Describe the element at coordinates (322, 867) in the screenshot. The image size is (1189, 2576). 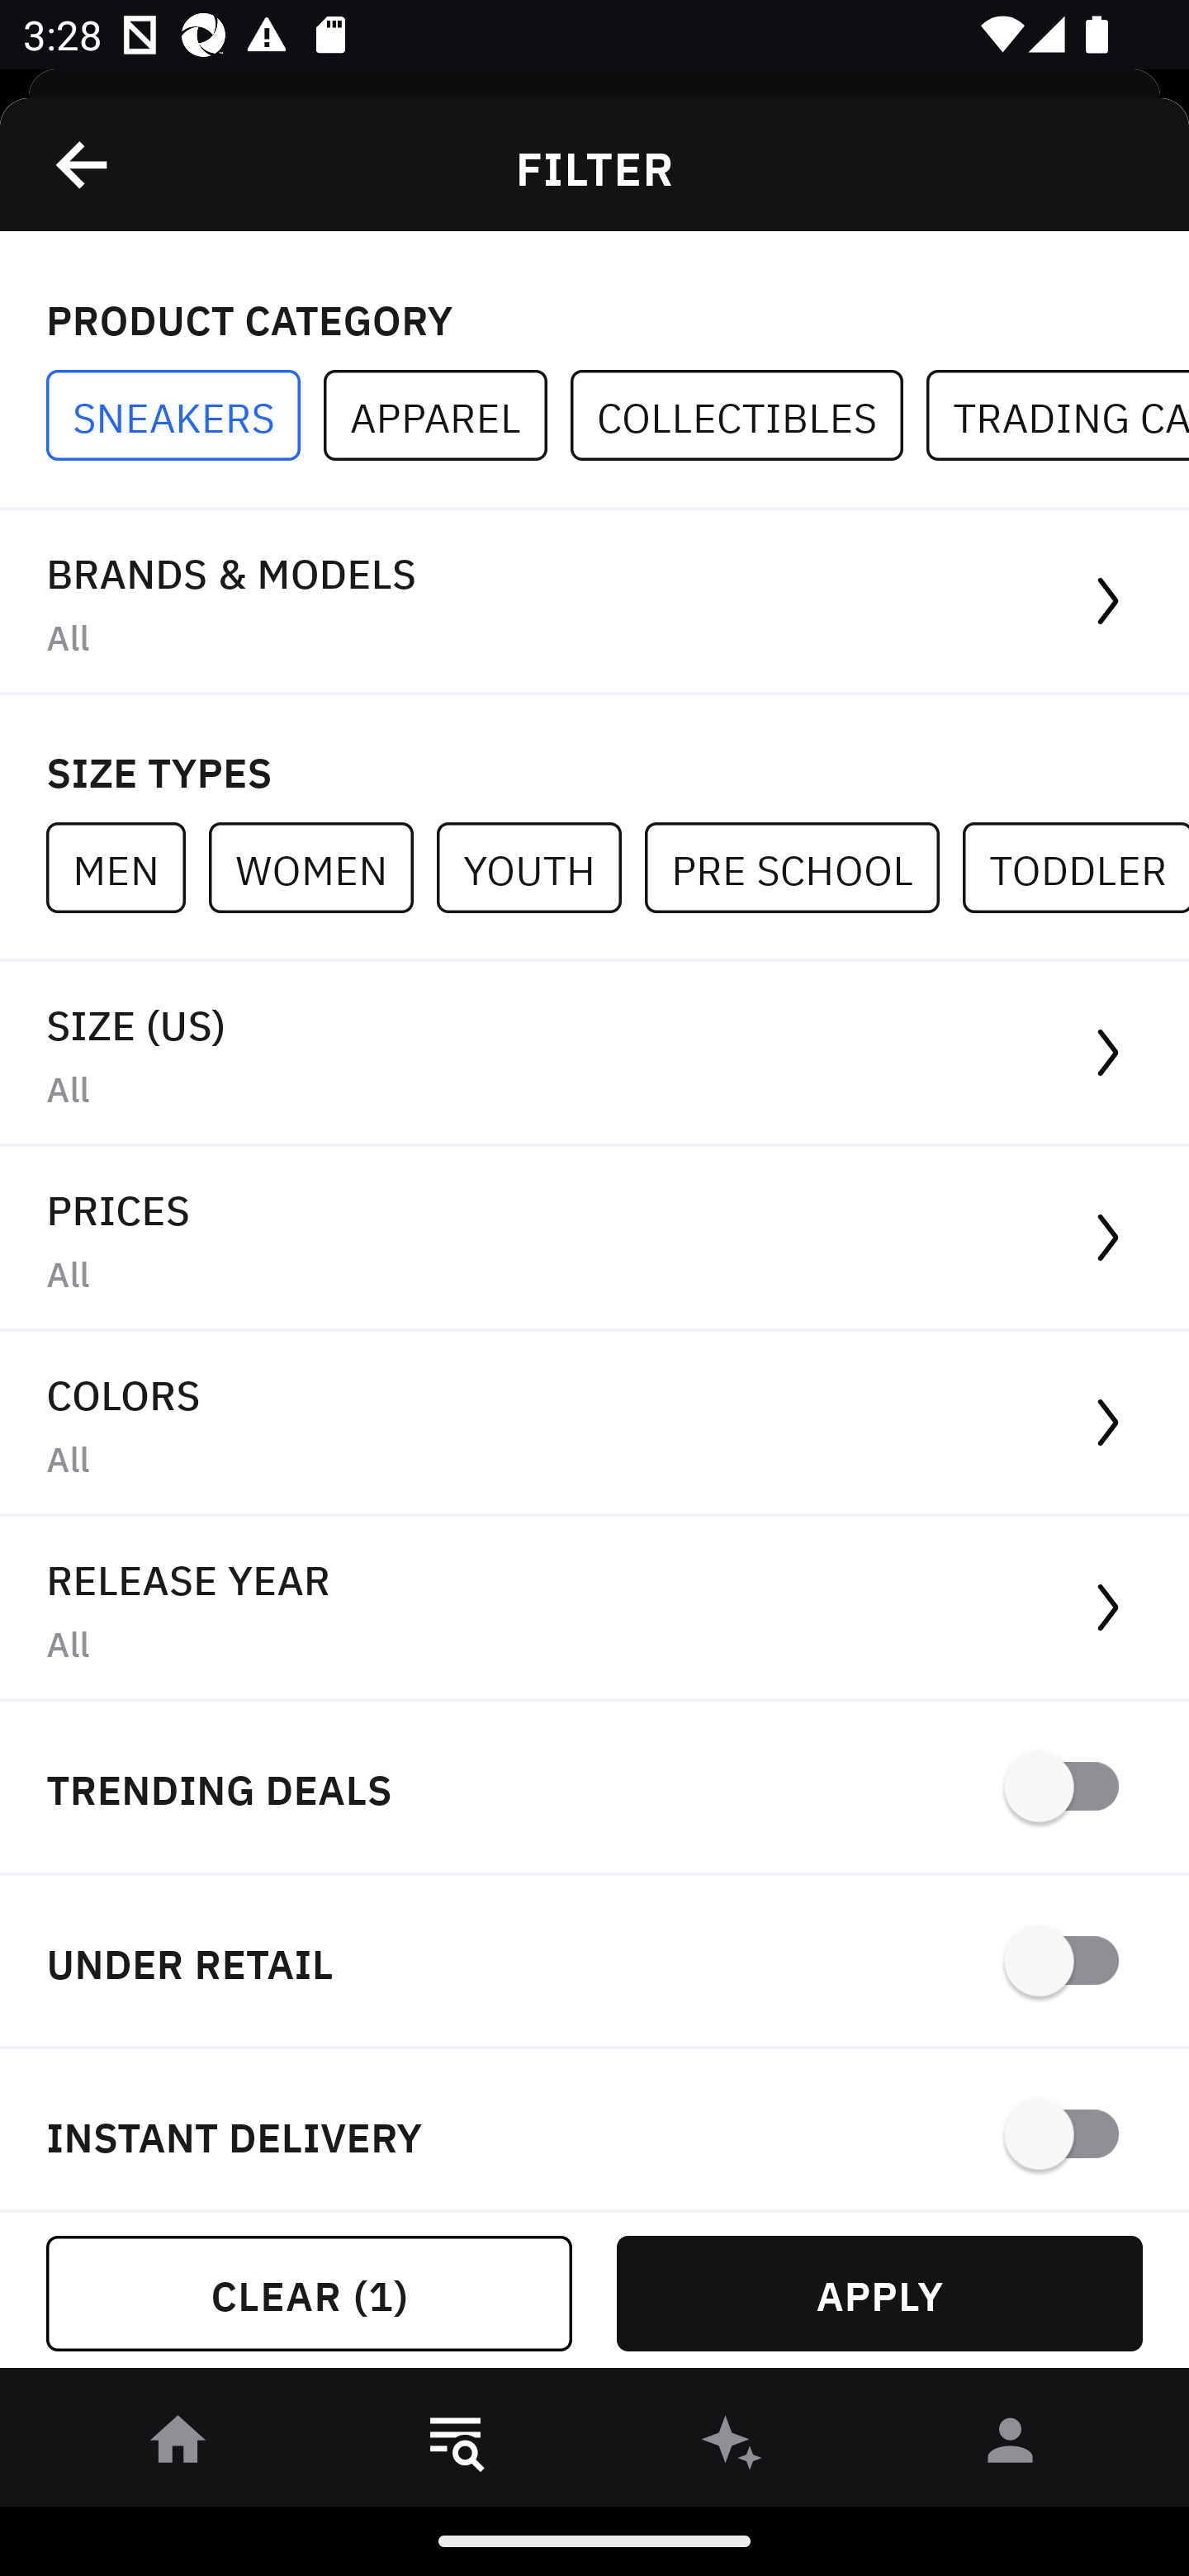
I see `WOMEN` at that location.